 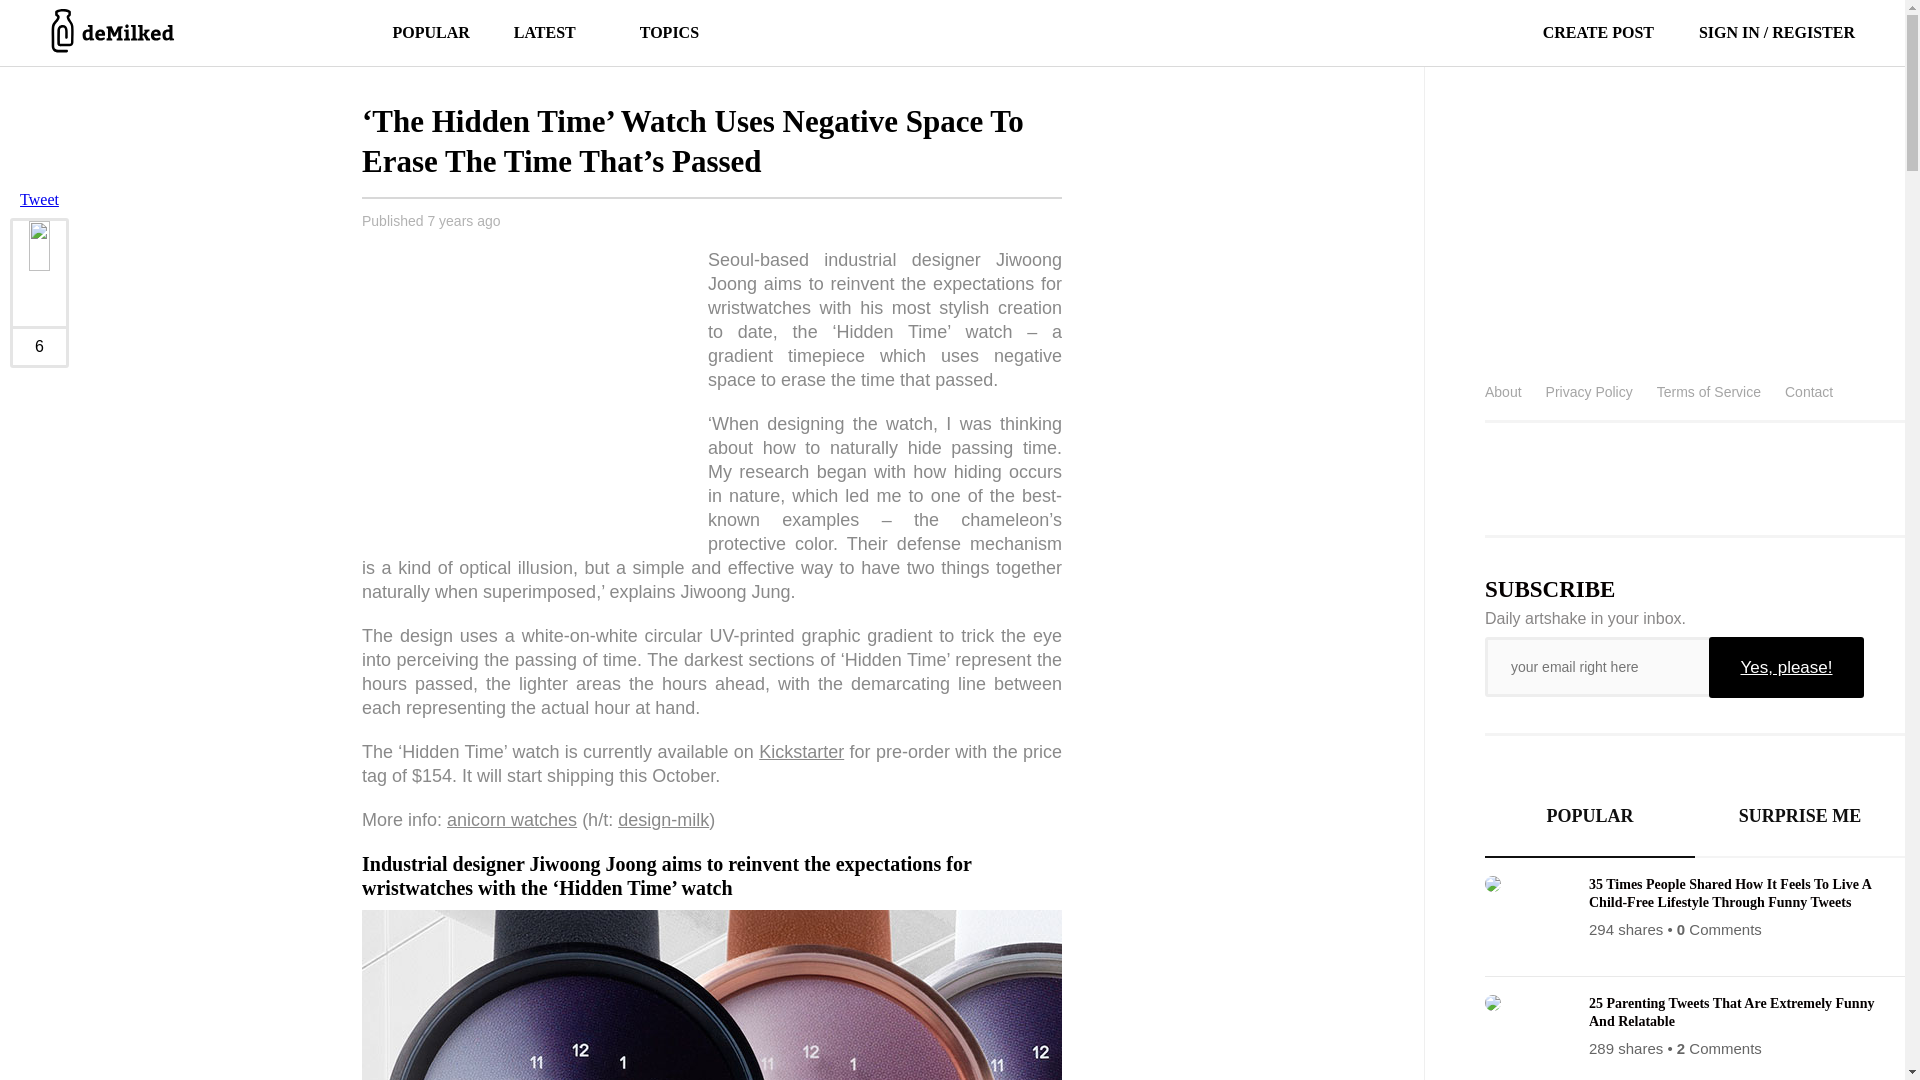 I want to click on TOPICS, so click(x=659, y=32).